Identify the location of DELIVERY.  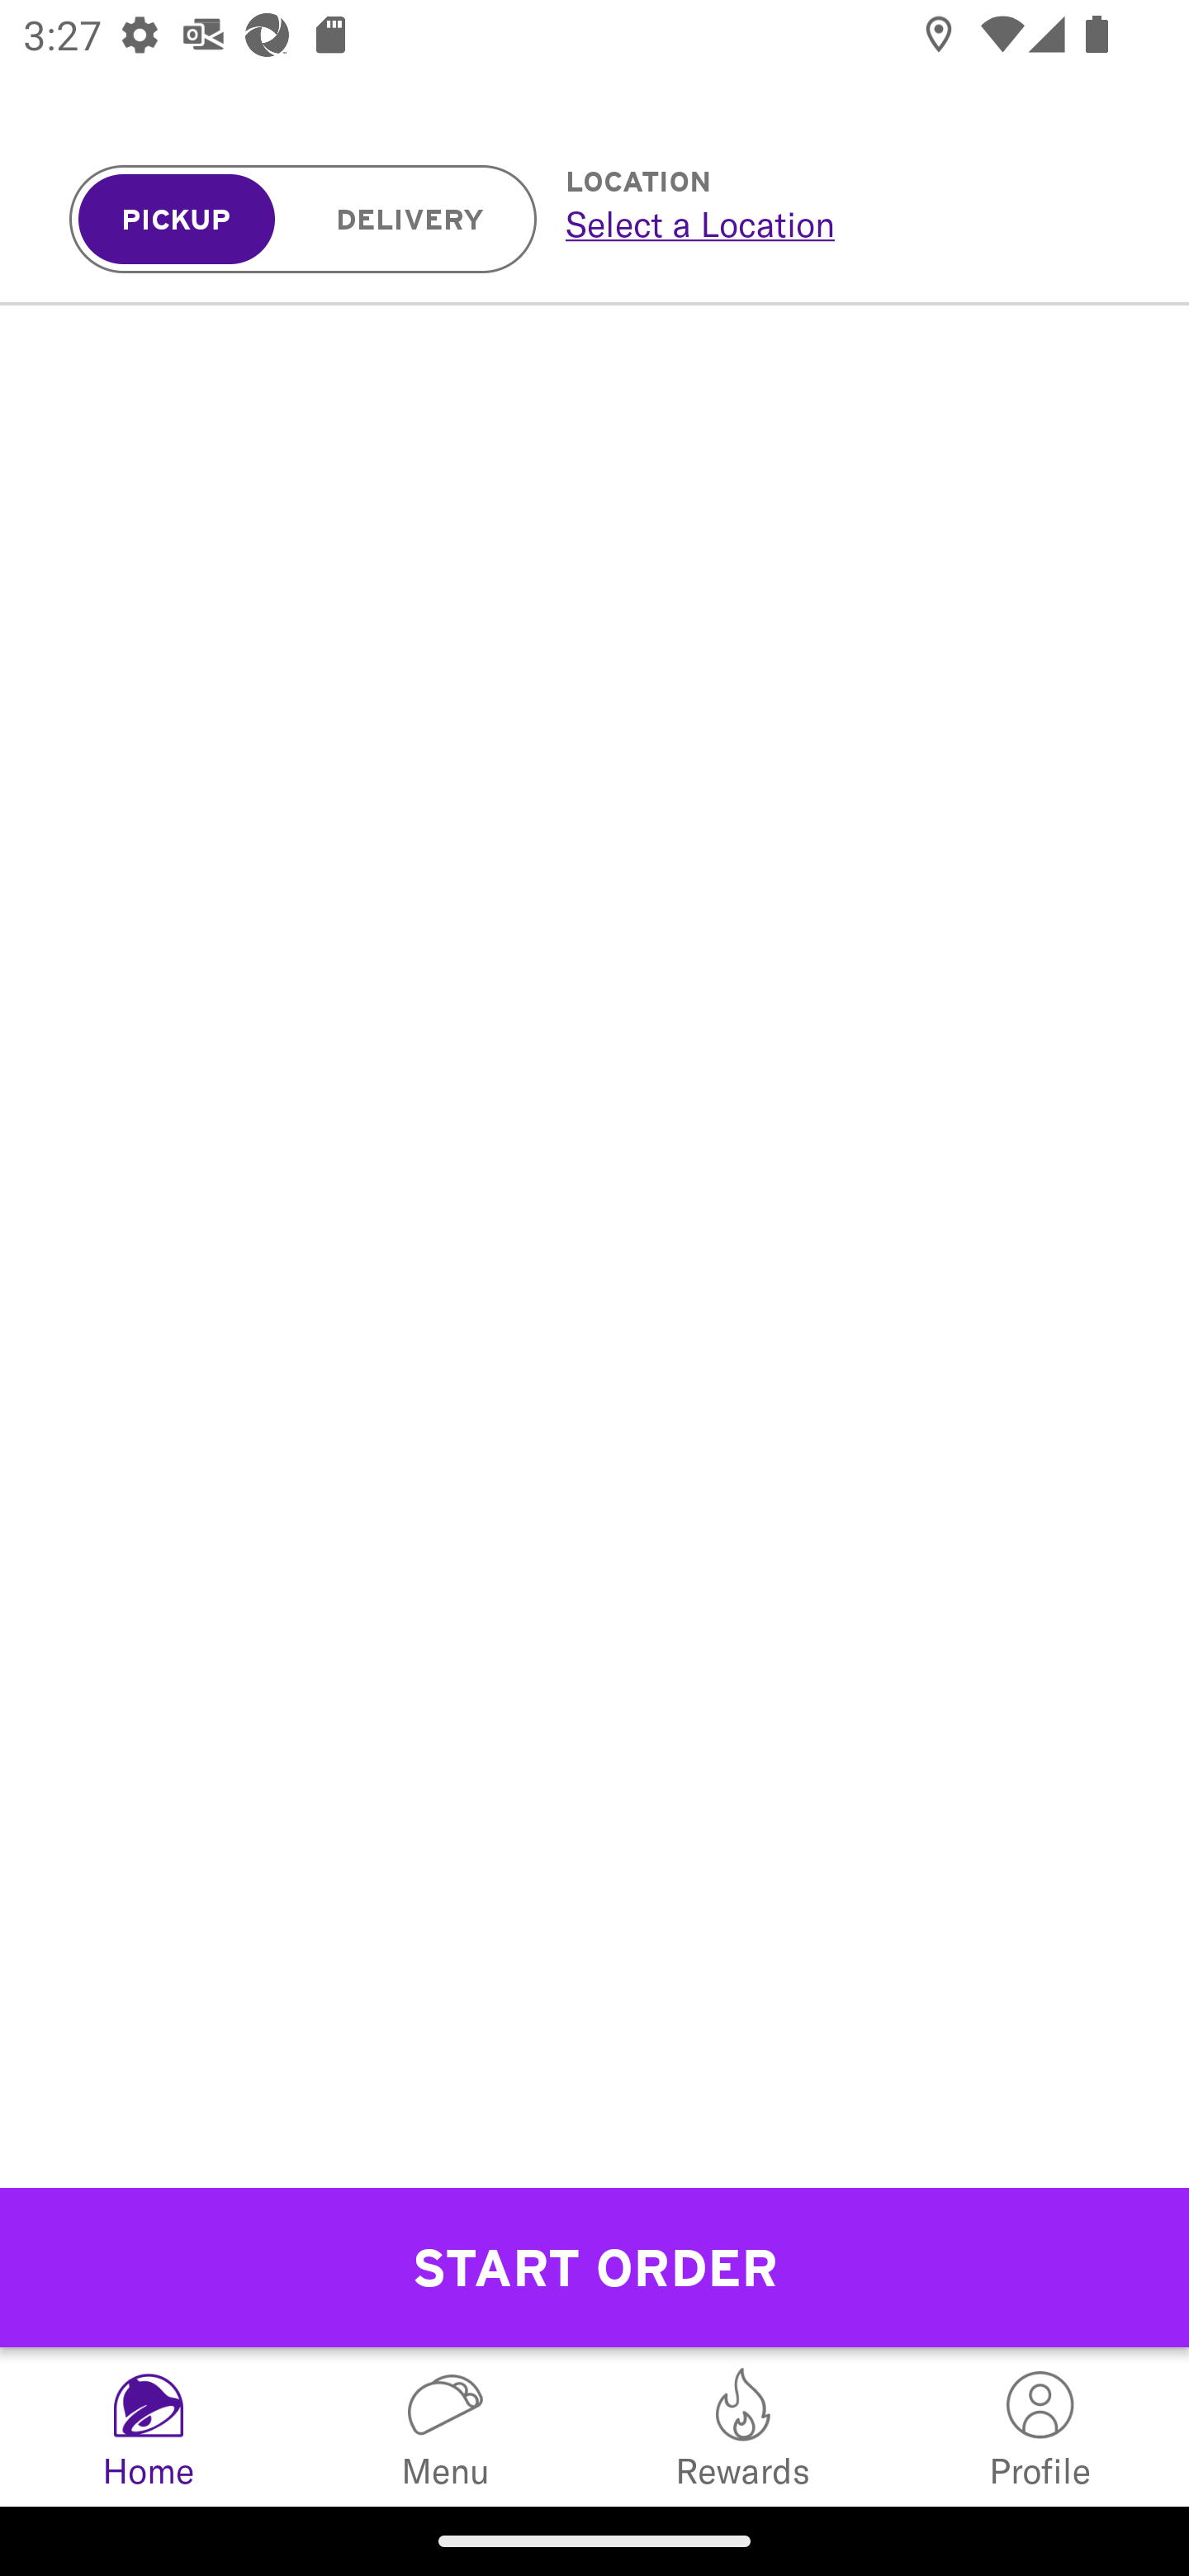
(410, 220).